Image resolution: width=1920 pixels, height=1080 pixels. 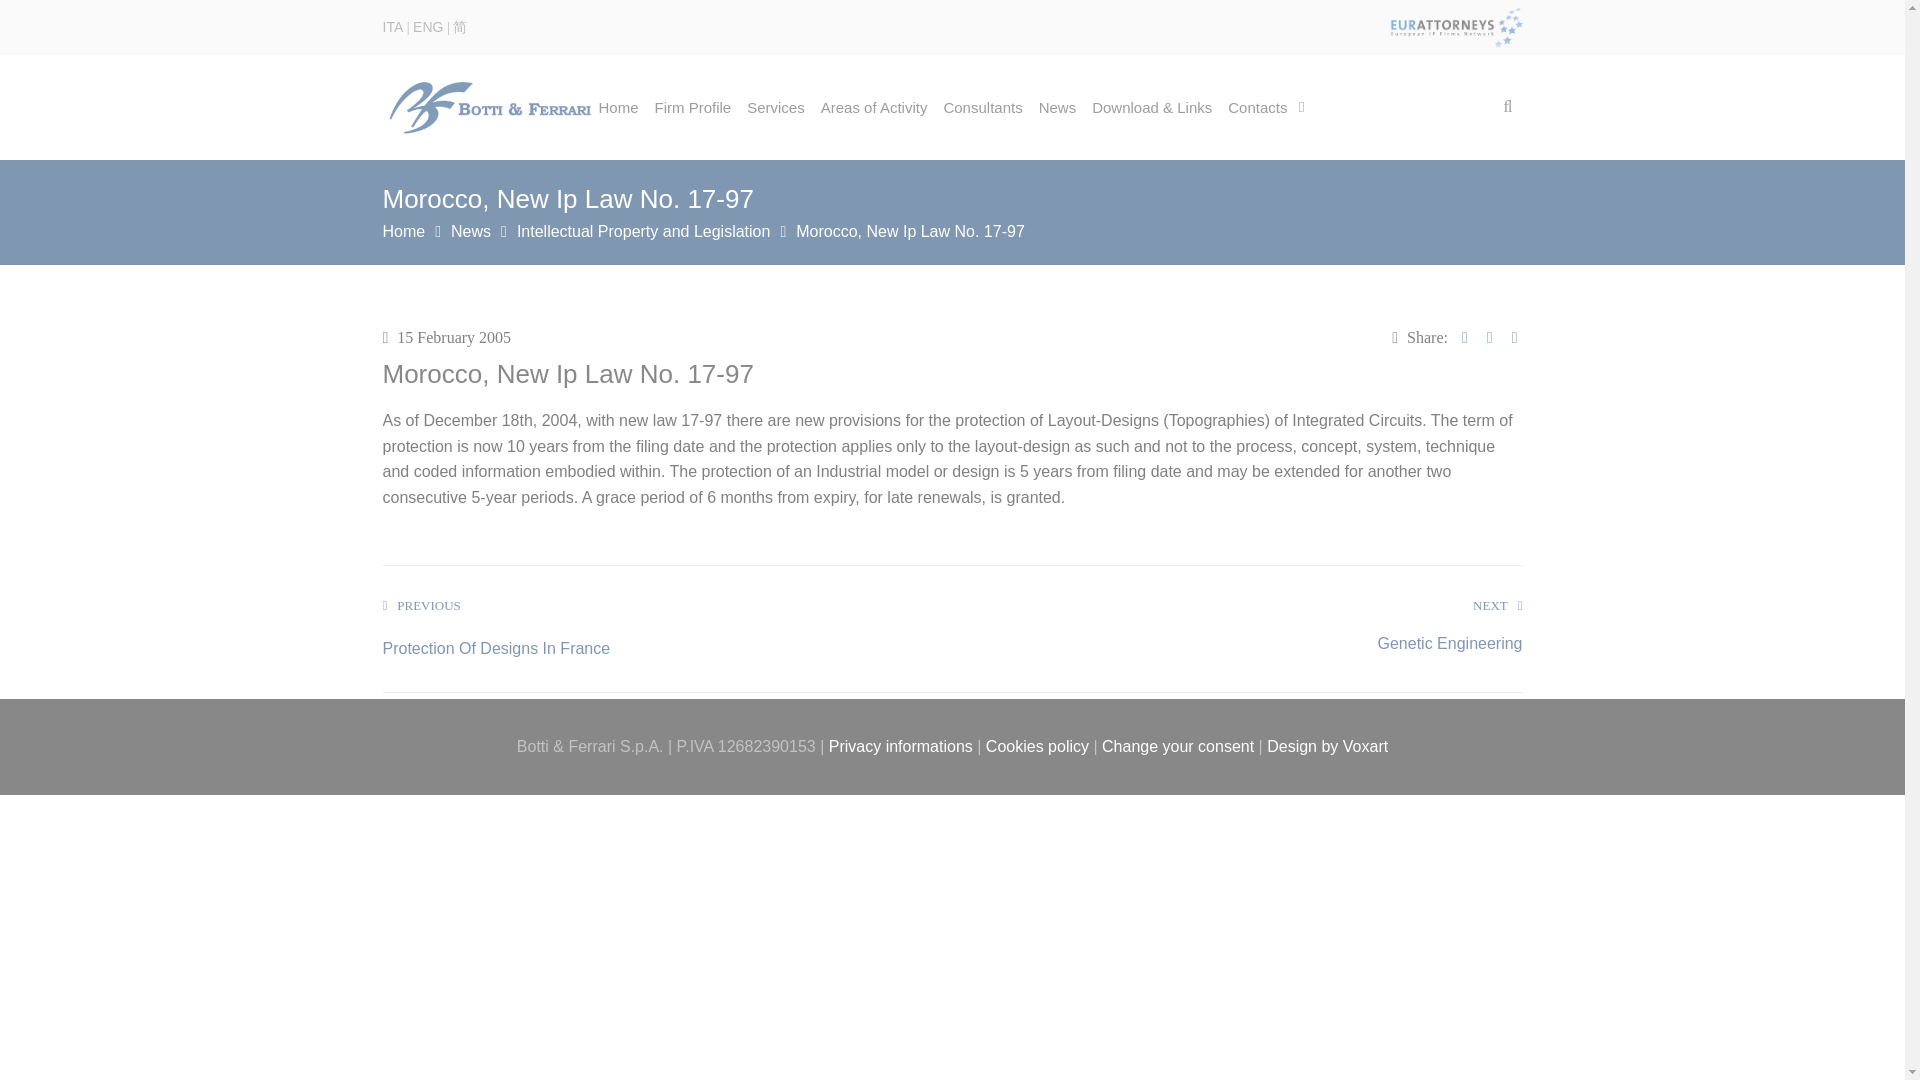 What do you see at coordinates (901, 746) in the screenshot?
I see `Privacy informations` at bounding box center [901, 746].